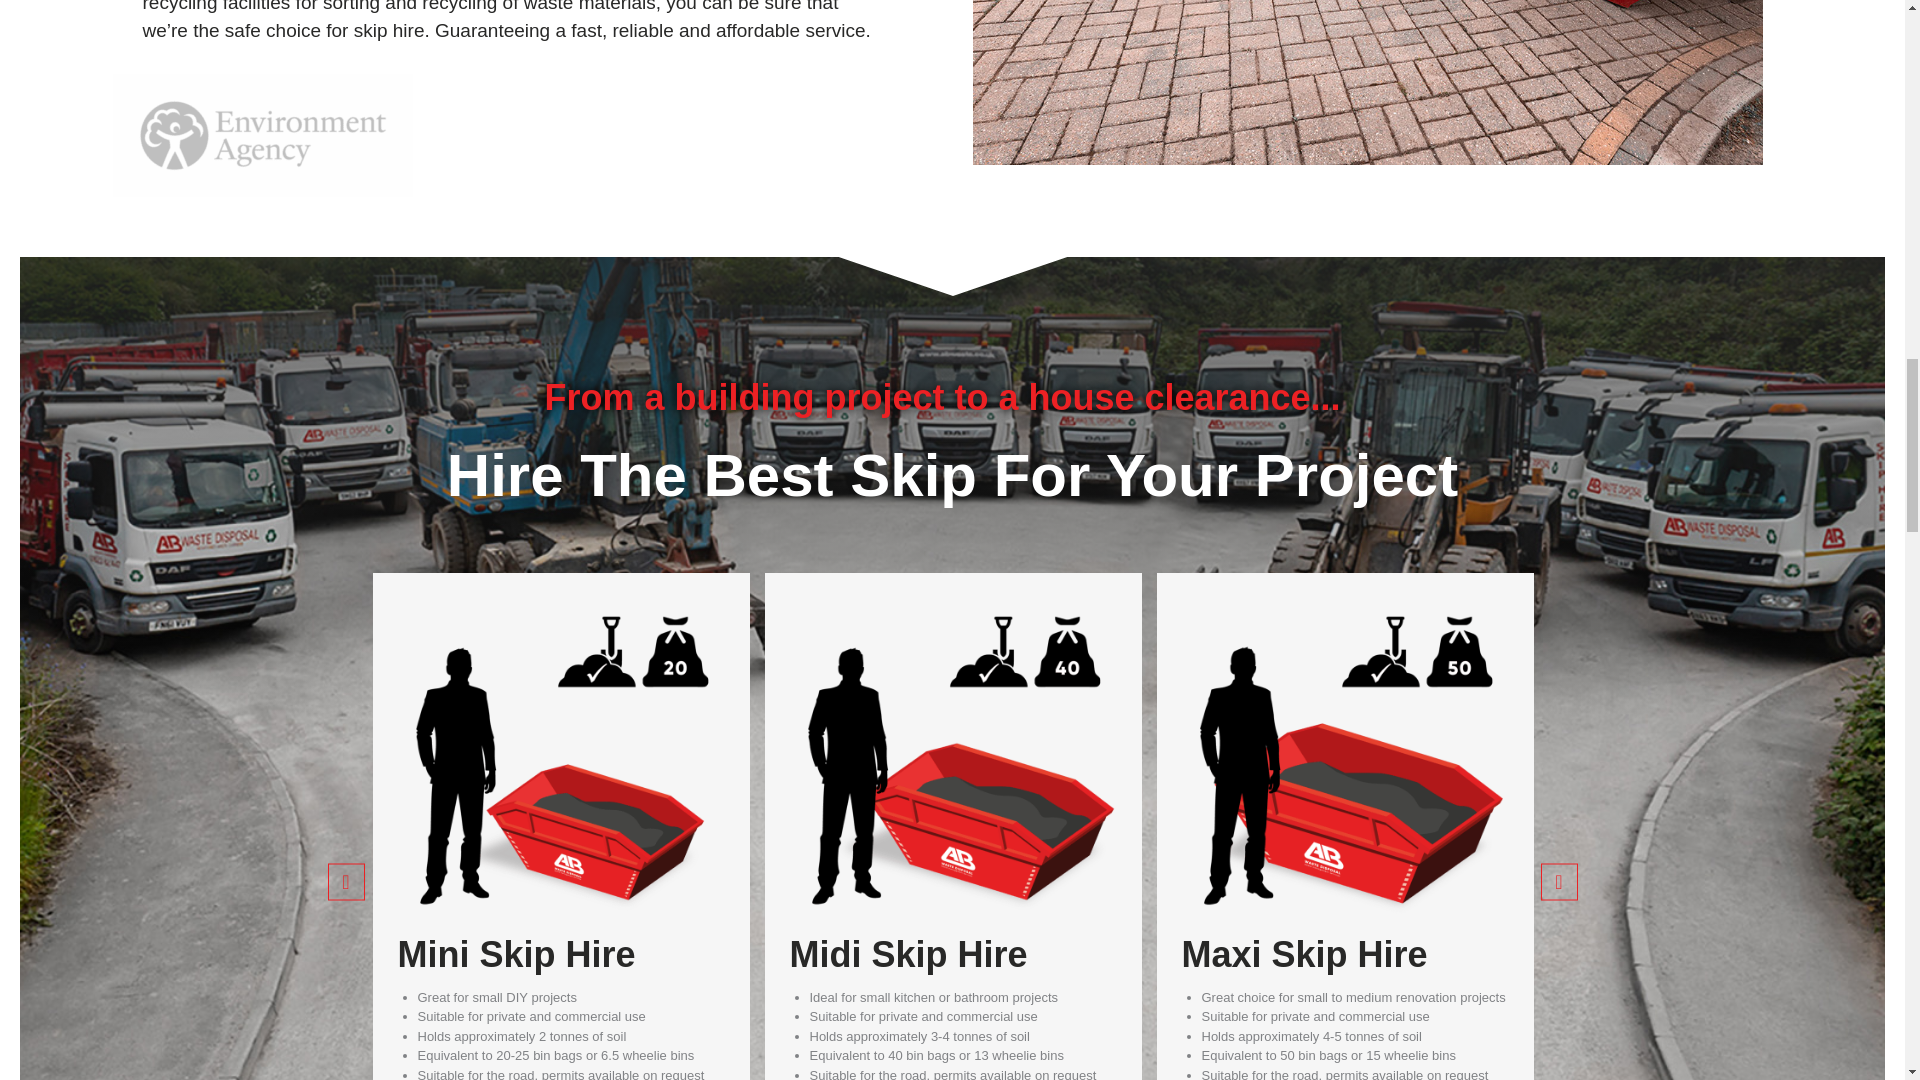  What do you see at coordinates (908, 954) in the screenshot?
I see `Midi Skip Hire` at bounding box center [908, 954].